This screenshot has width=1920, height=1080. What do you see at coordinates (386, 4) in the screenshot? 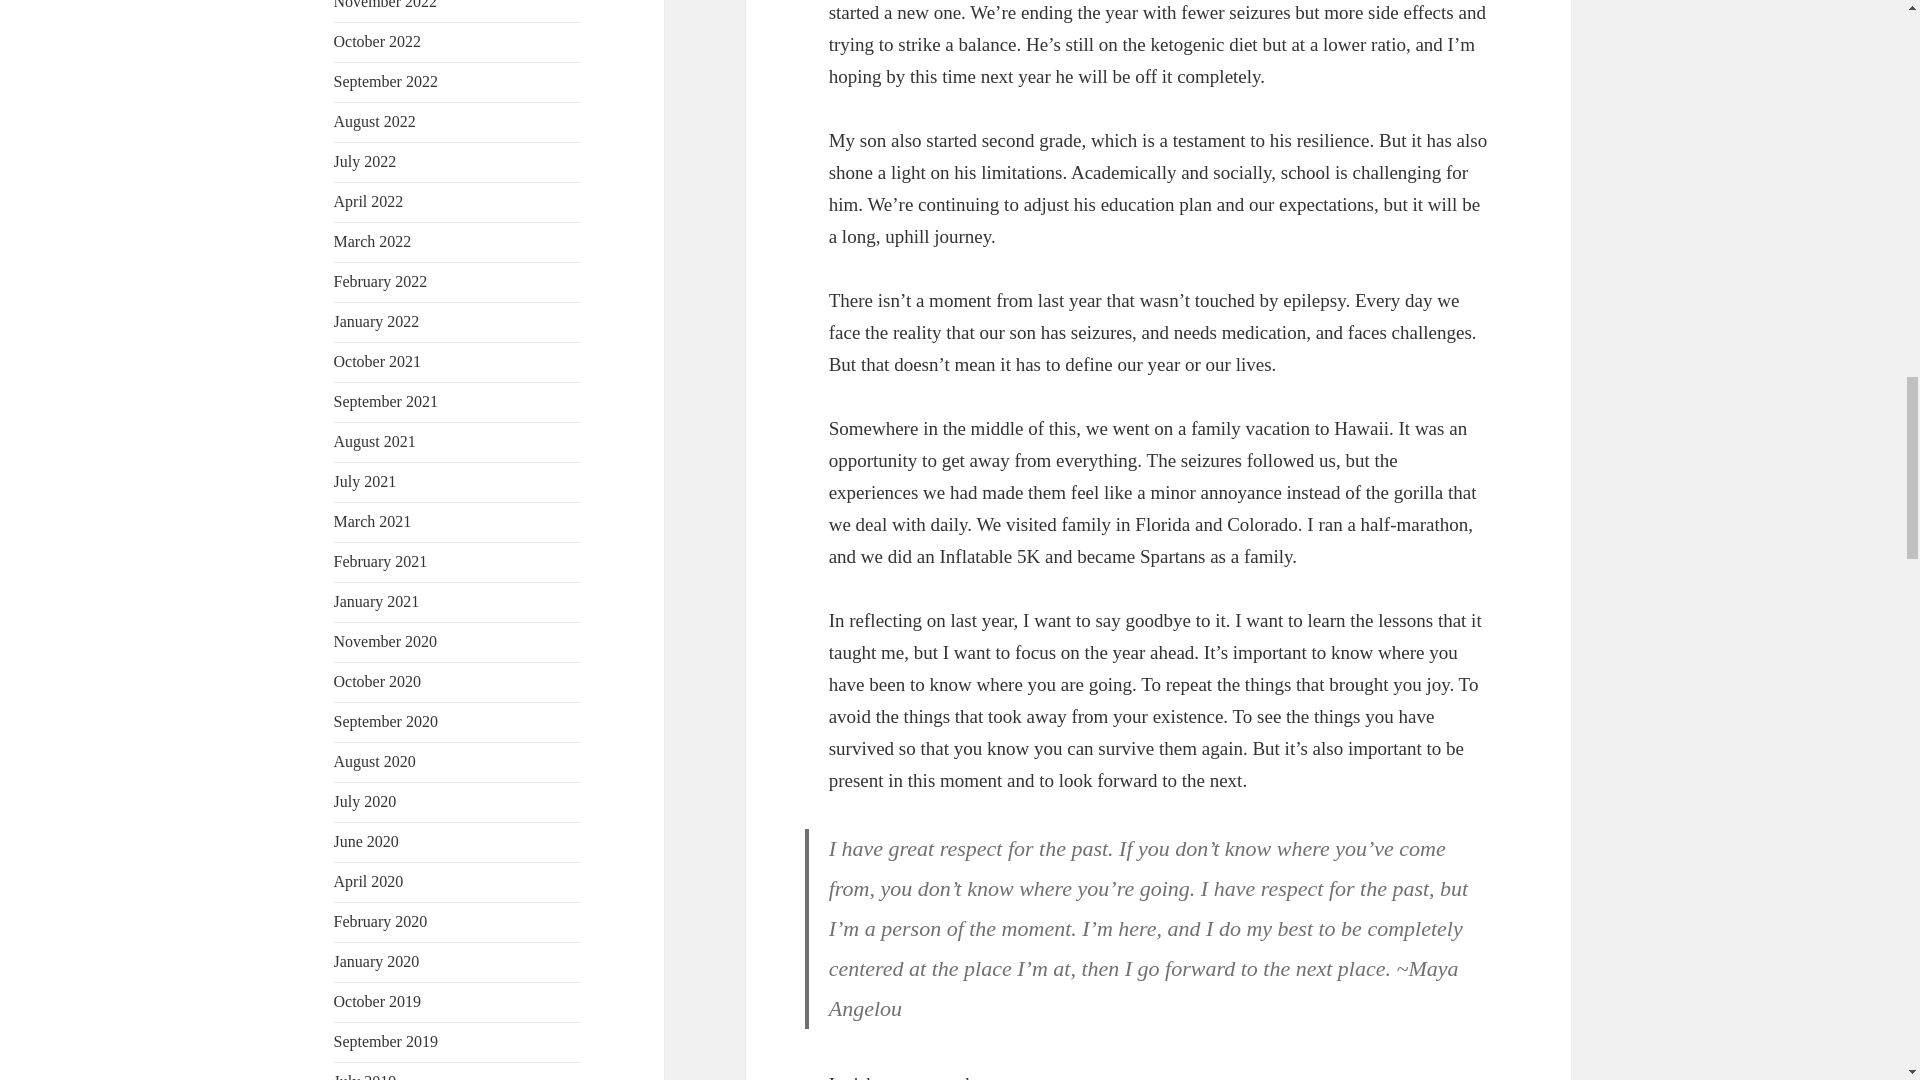
I see `November 2022` at bounding box center [386, 4].